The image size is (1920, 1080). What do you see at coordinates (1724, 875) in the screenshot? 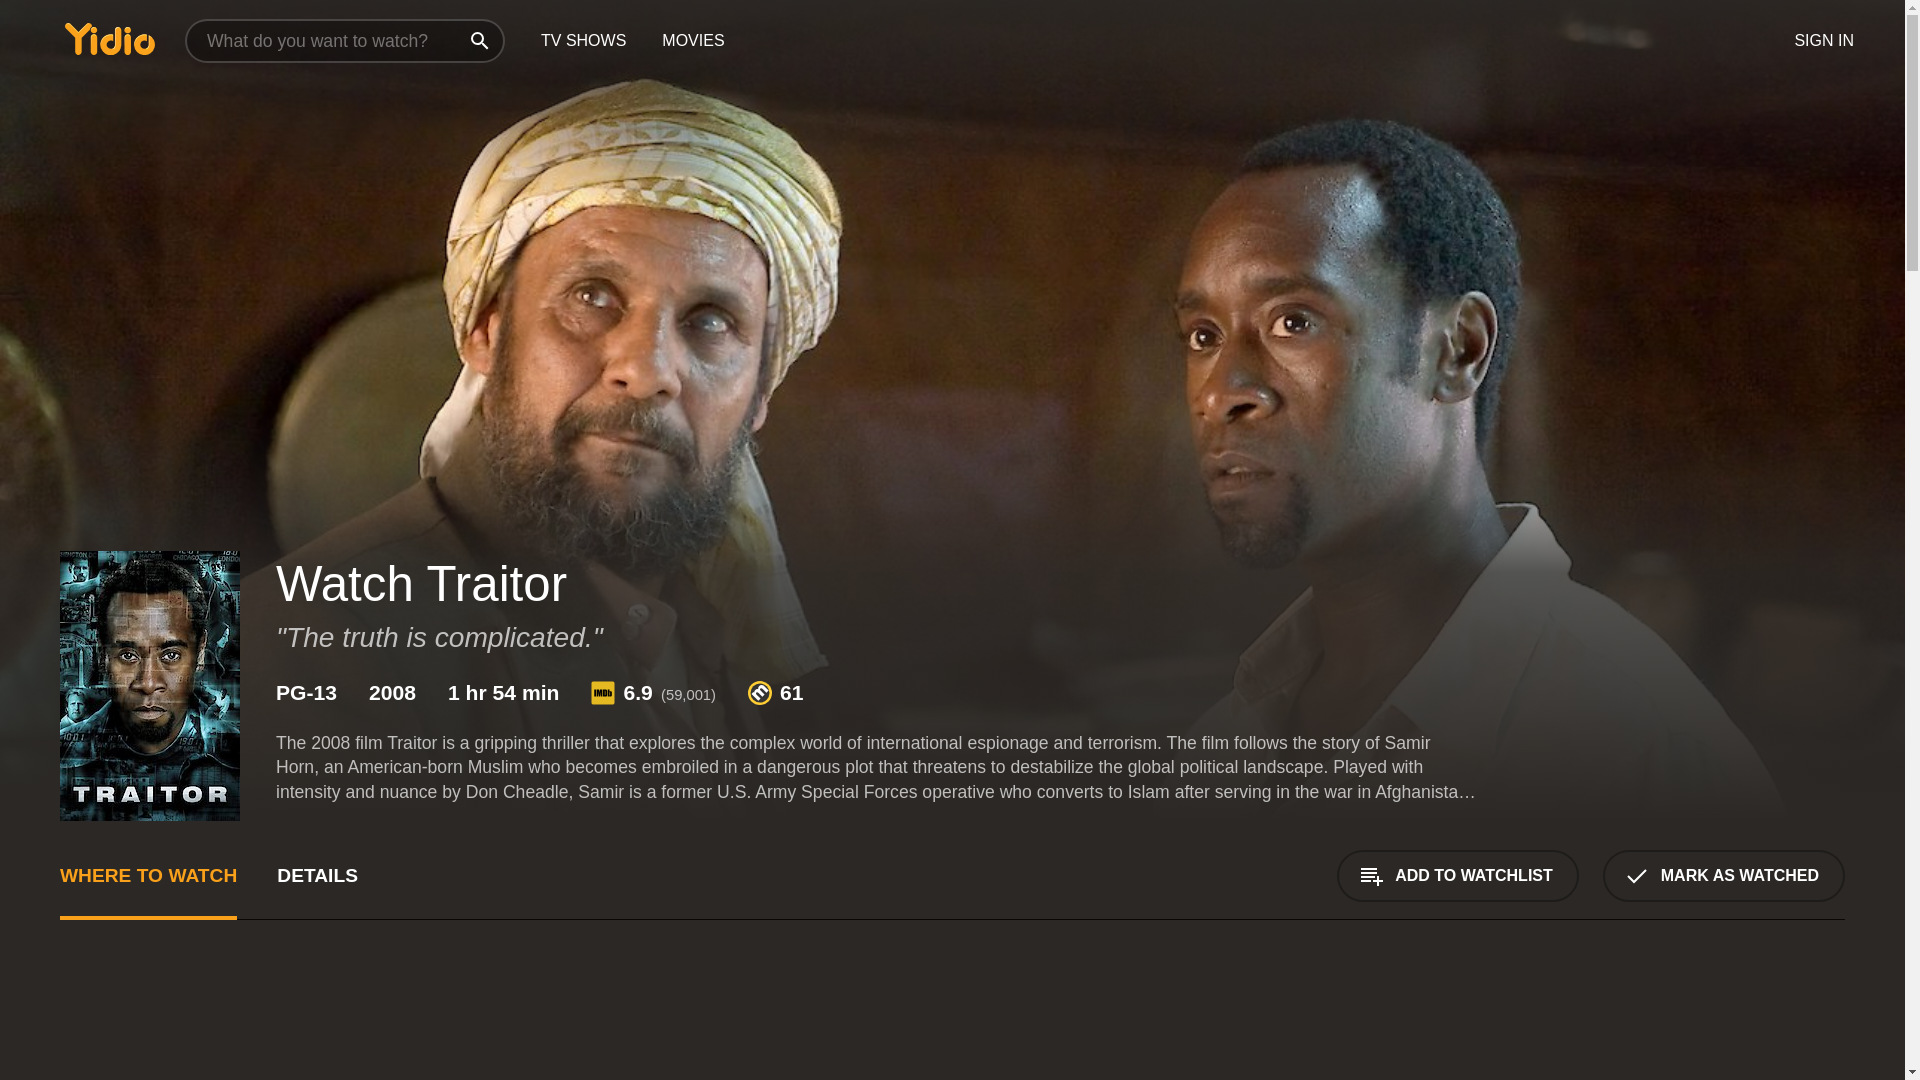
I see `MARK AS WATCHED` at bounding box center [1724, 875].